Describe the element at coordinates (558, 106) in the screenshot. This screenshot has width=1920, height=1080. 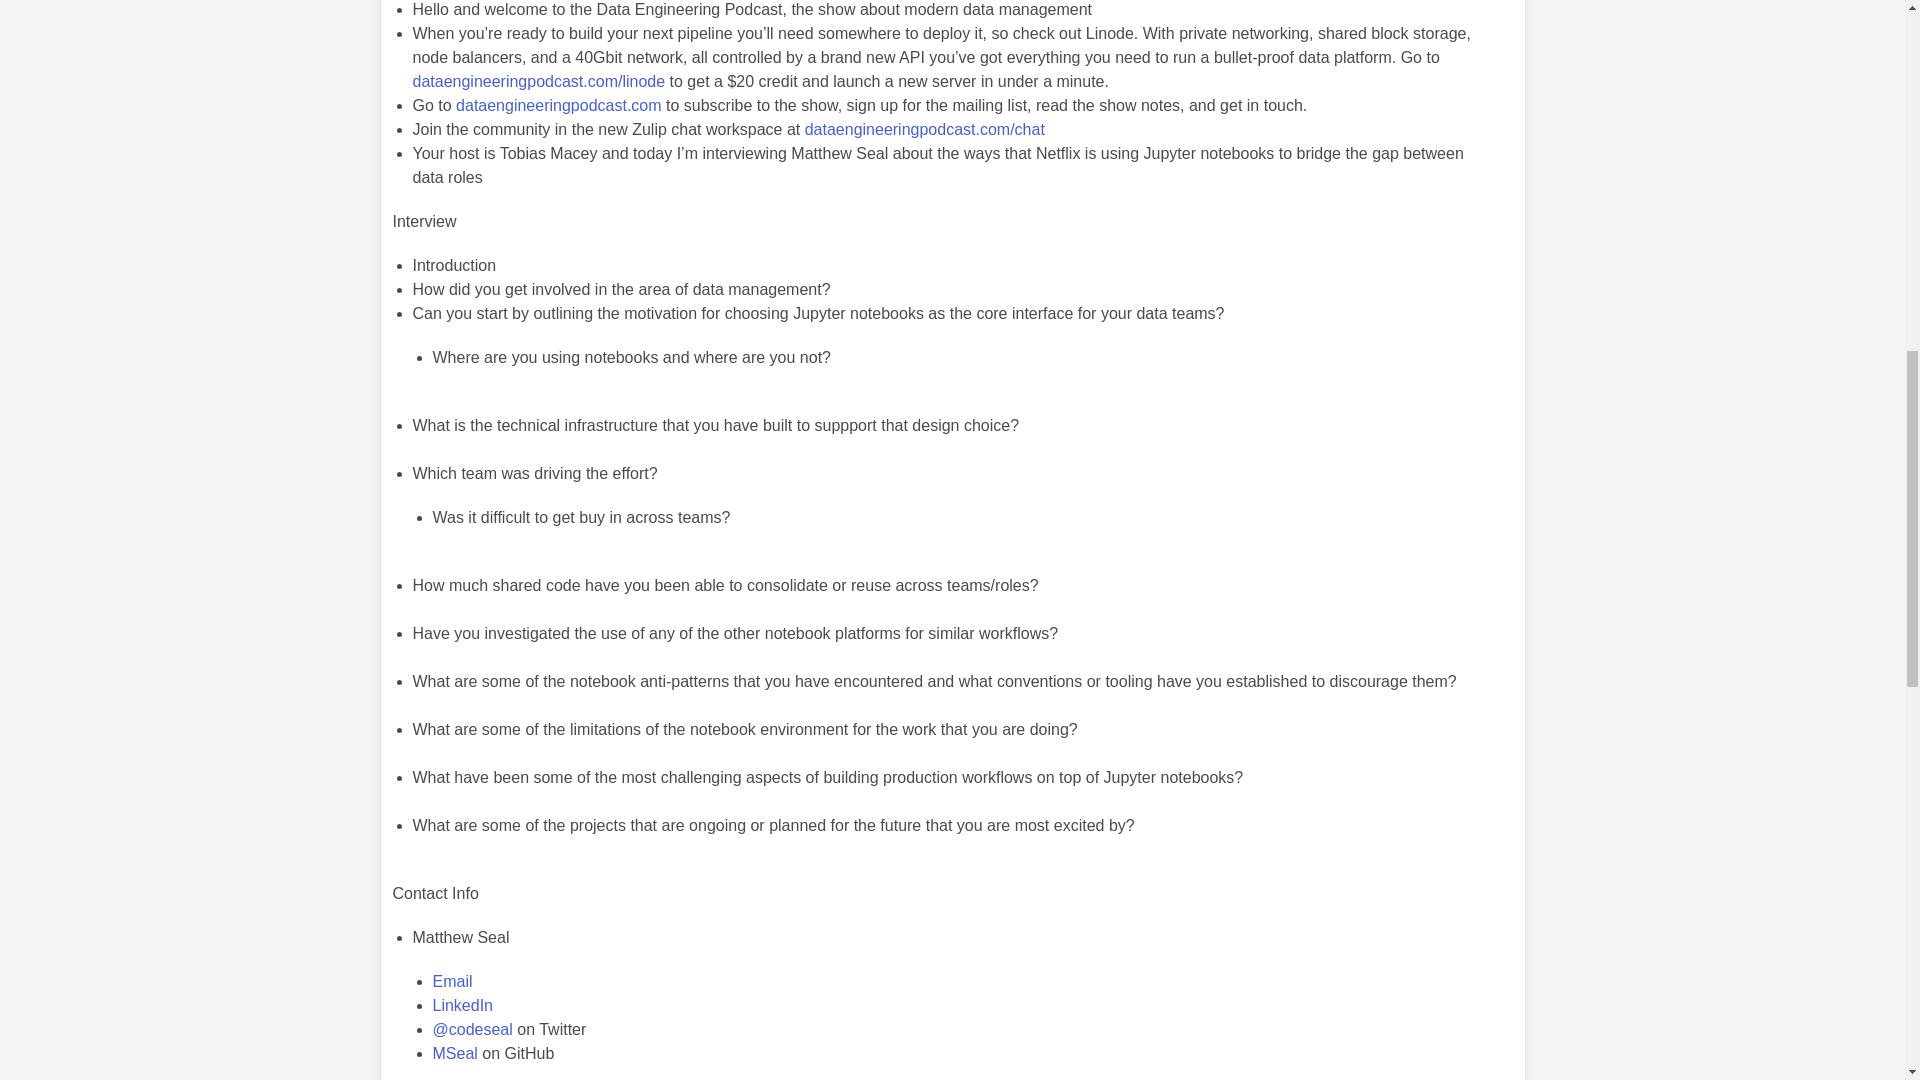
I see `dataengineeringpodcast.com` at that location.